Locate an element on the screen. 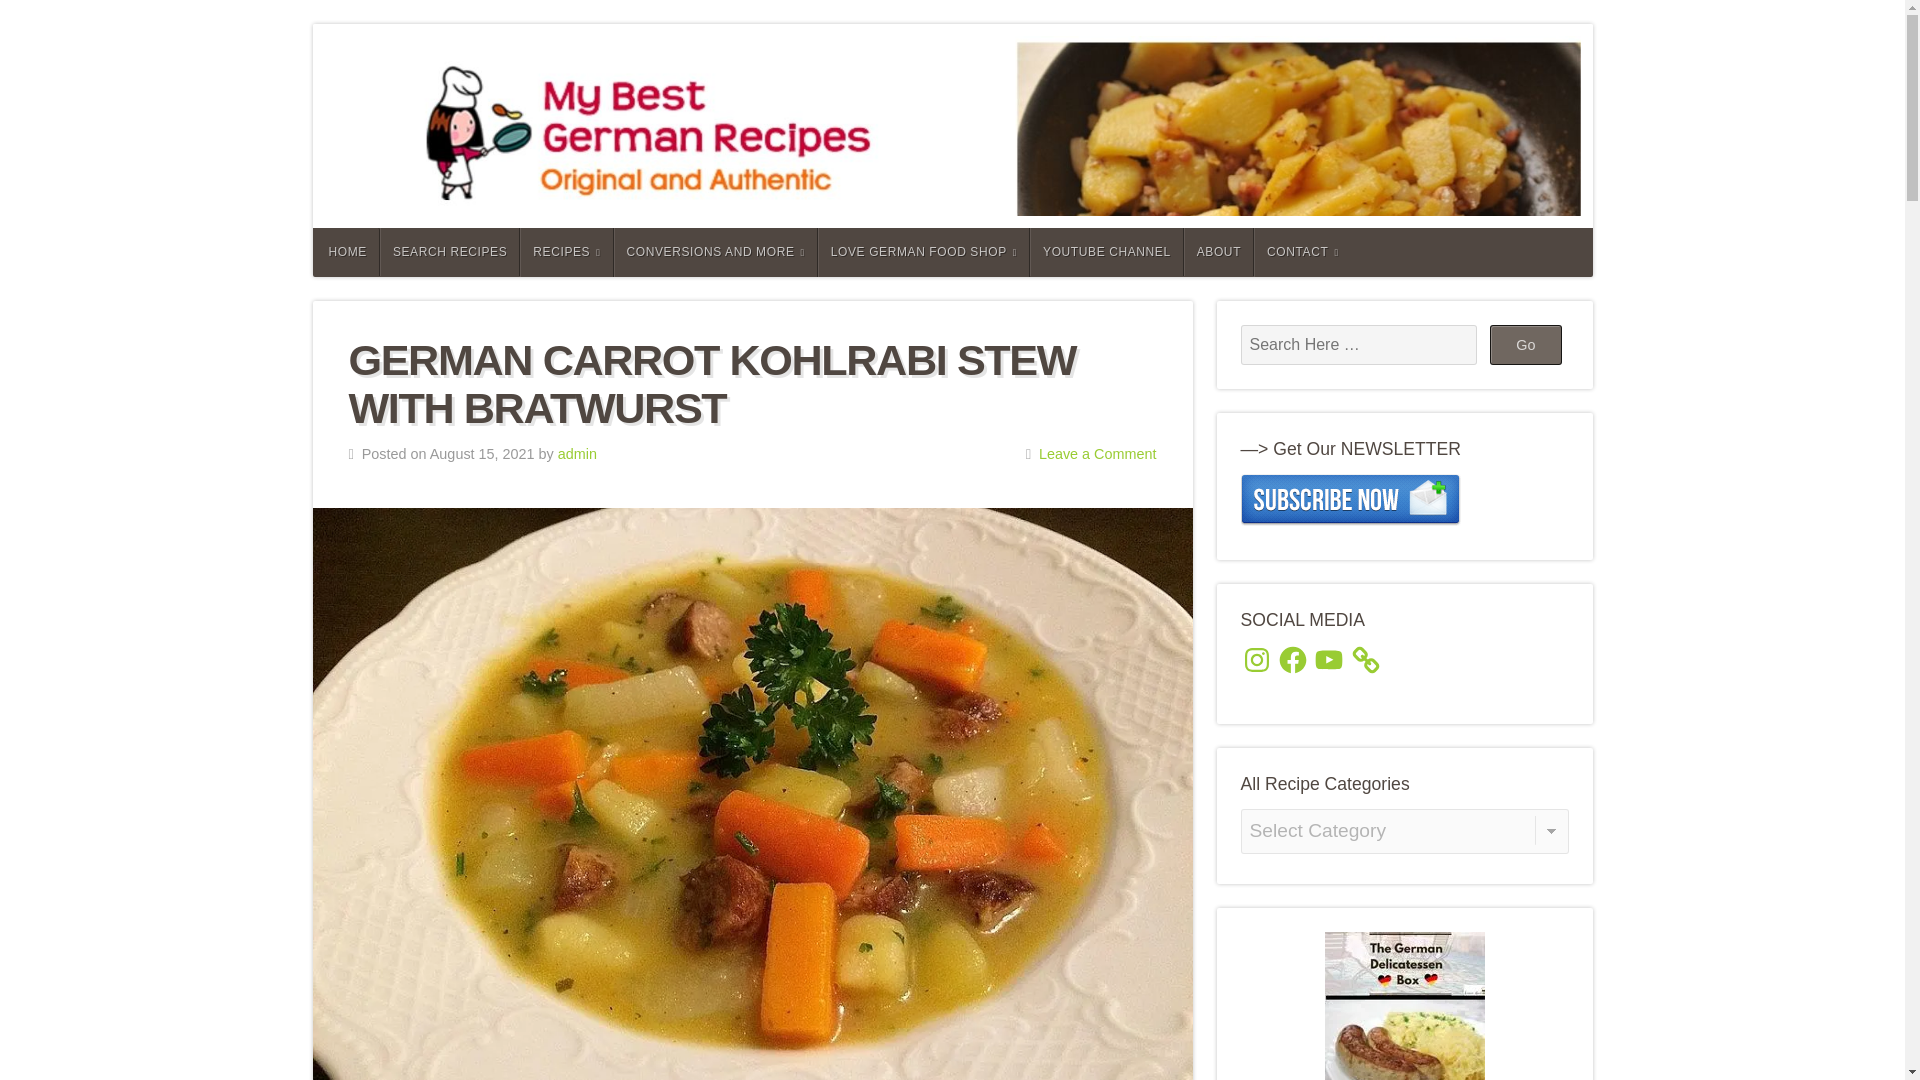  Posts by admin is located at coordinates (578, 454).